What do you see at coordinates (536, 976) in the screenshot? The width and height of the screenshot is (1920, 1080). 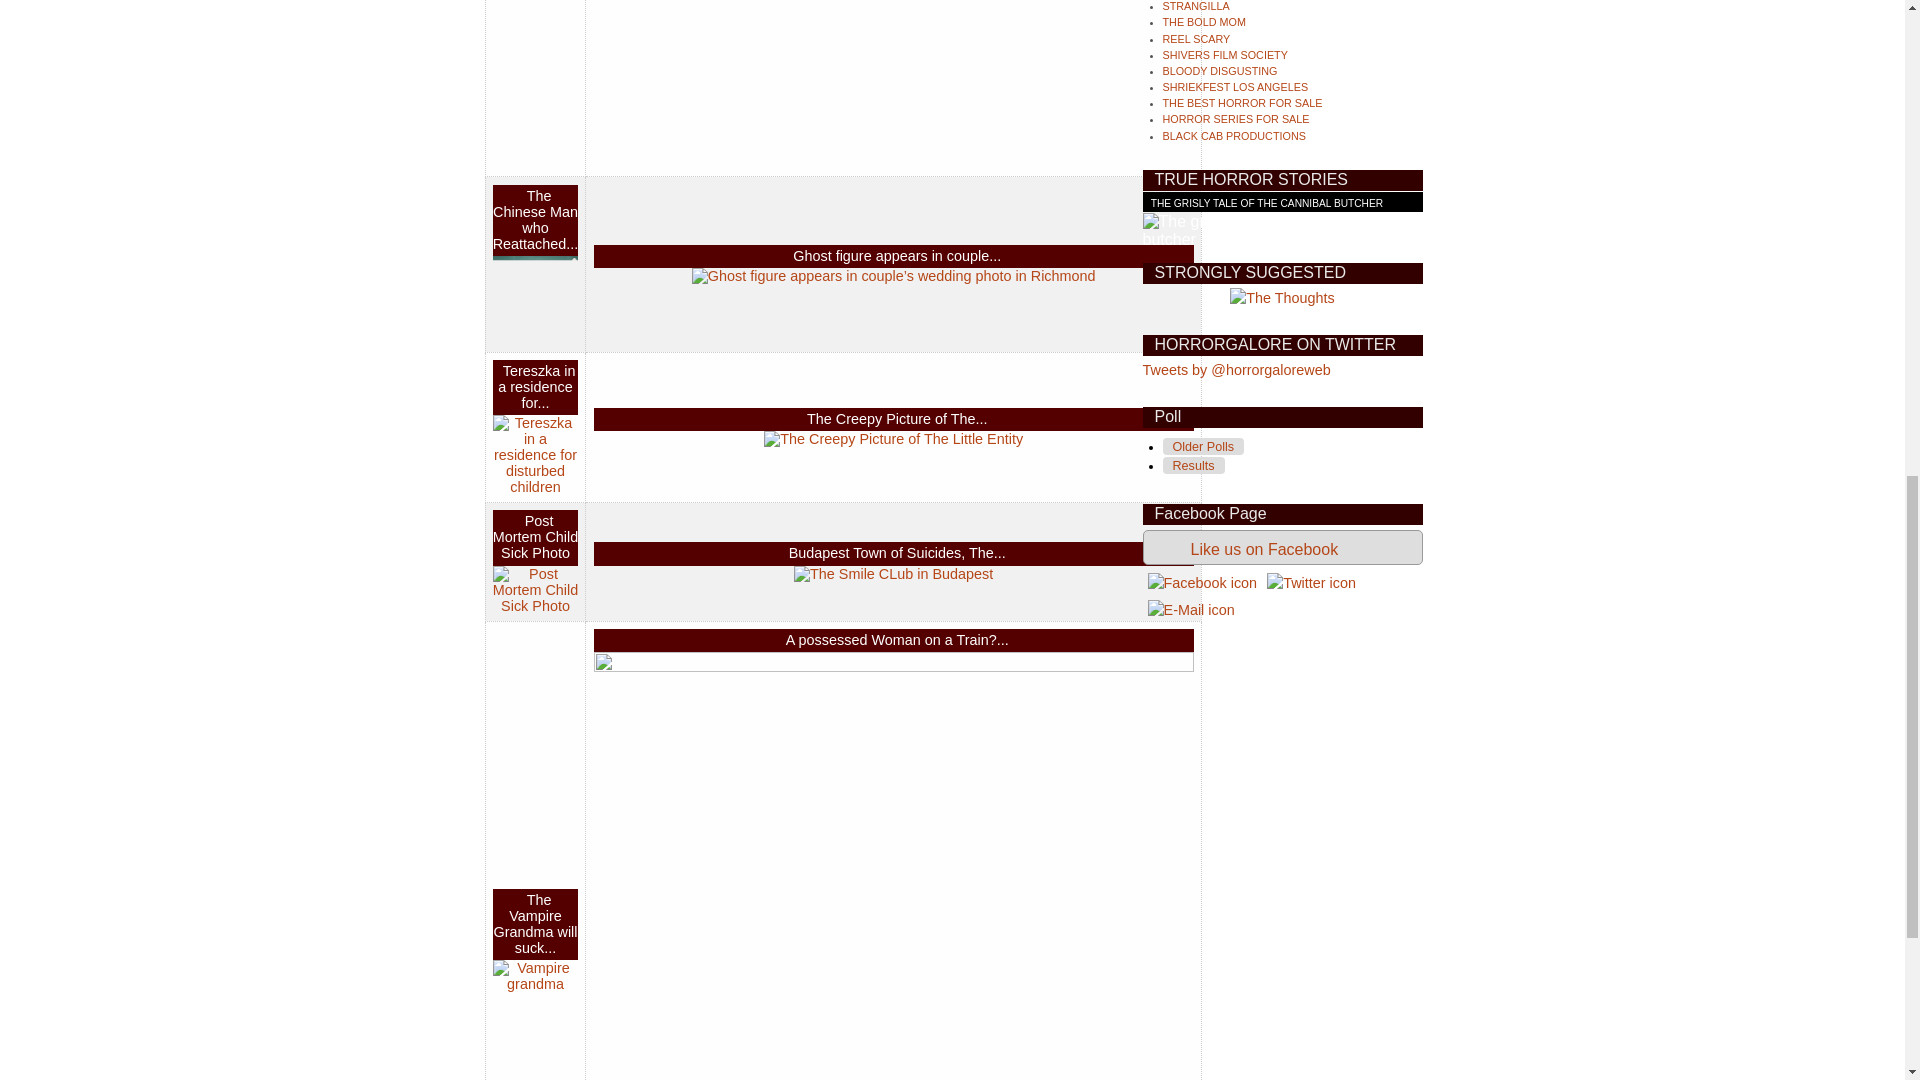 I see `vampire grandma ` at bounding box center [536, 976].